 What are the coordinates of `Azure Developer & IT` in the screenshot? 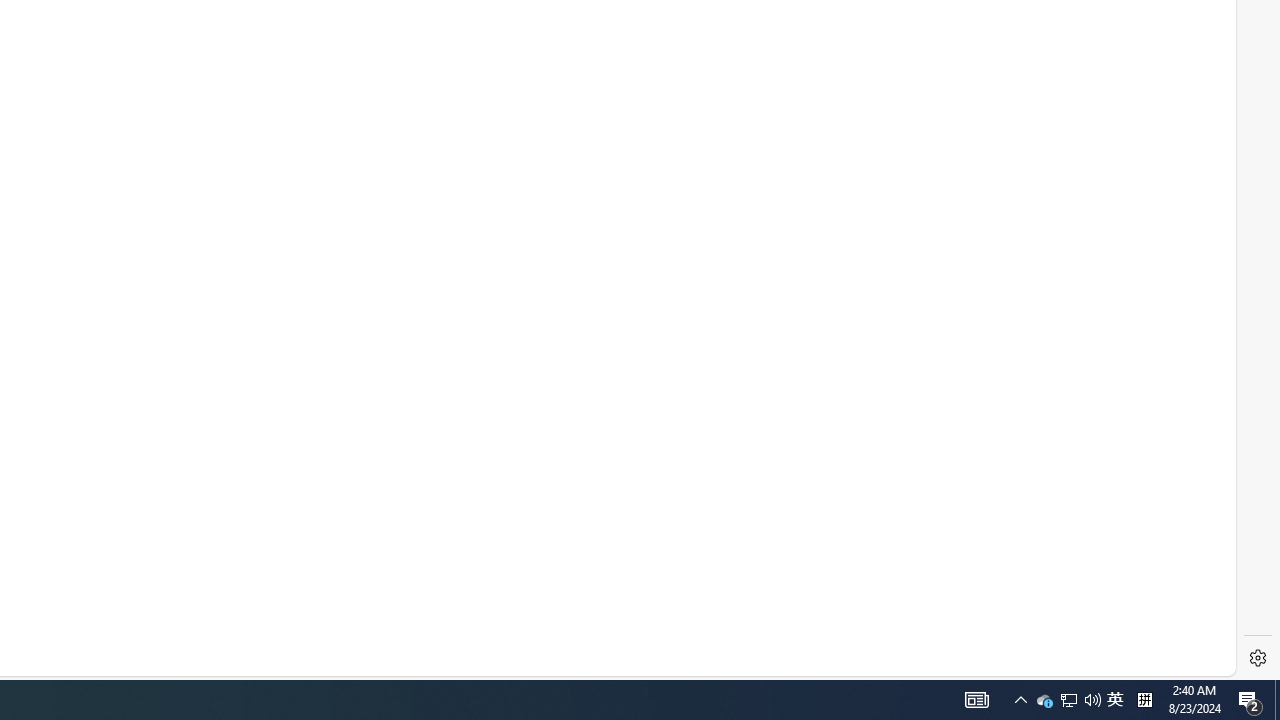 It's located at (272, 340).